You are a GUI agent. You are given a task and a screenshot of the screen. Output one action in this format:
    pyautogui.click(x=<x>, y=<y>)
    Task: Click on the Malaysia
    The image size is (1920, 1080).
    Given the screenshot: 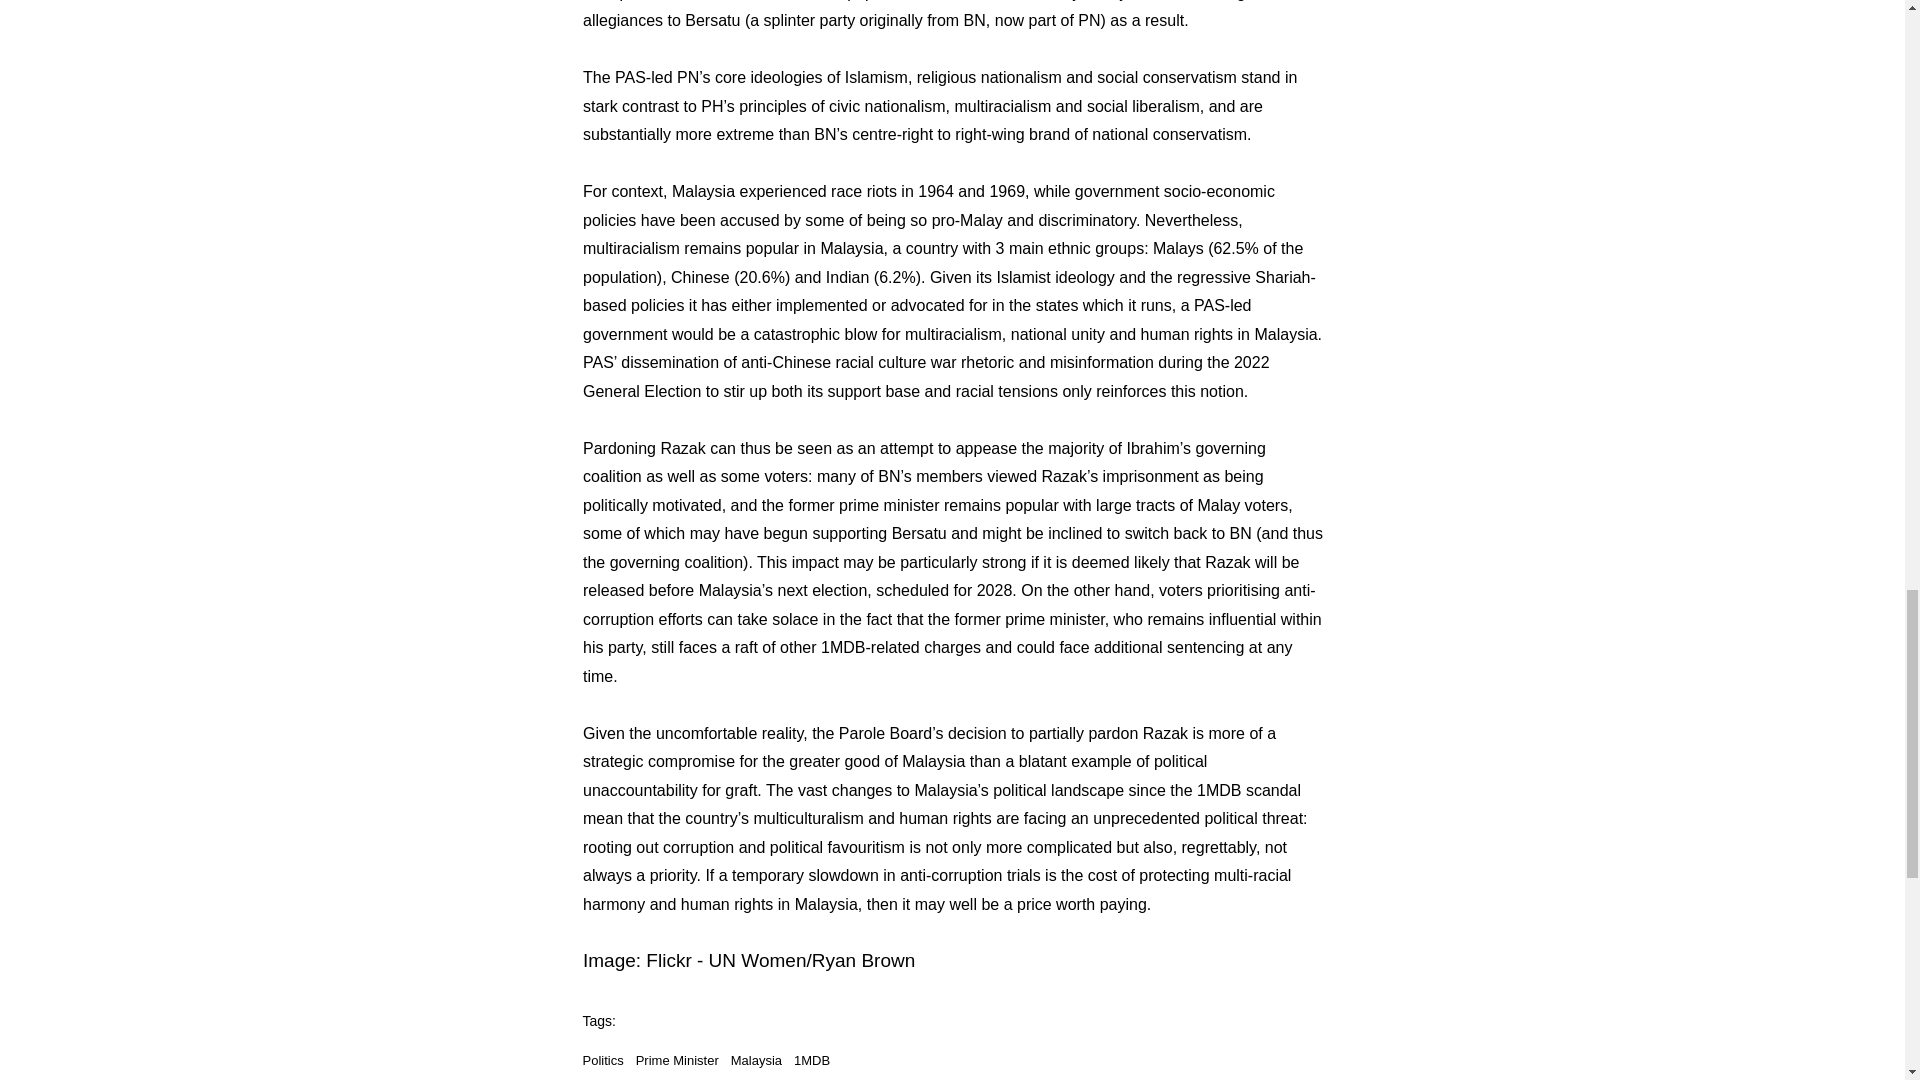 What is the action you would take?
    pyautogui.click(x=756, y=1060)
    